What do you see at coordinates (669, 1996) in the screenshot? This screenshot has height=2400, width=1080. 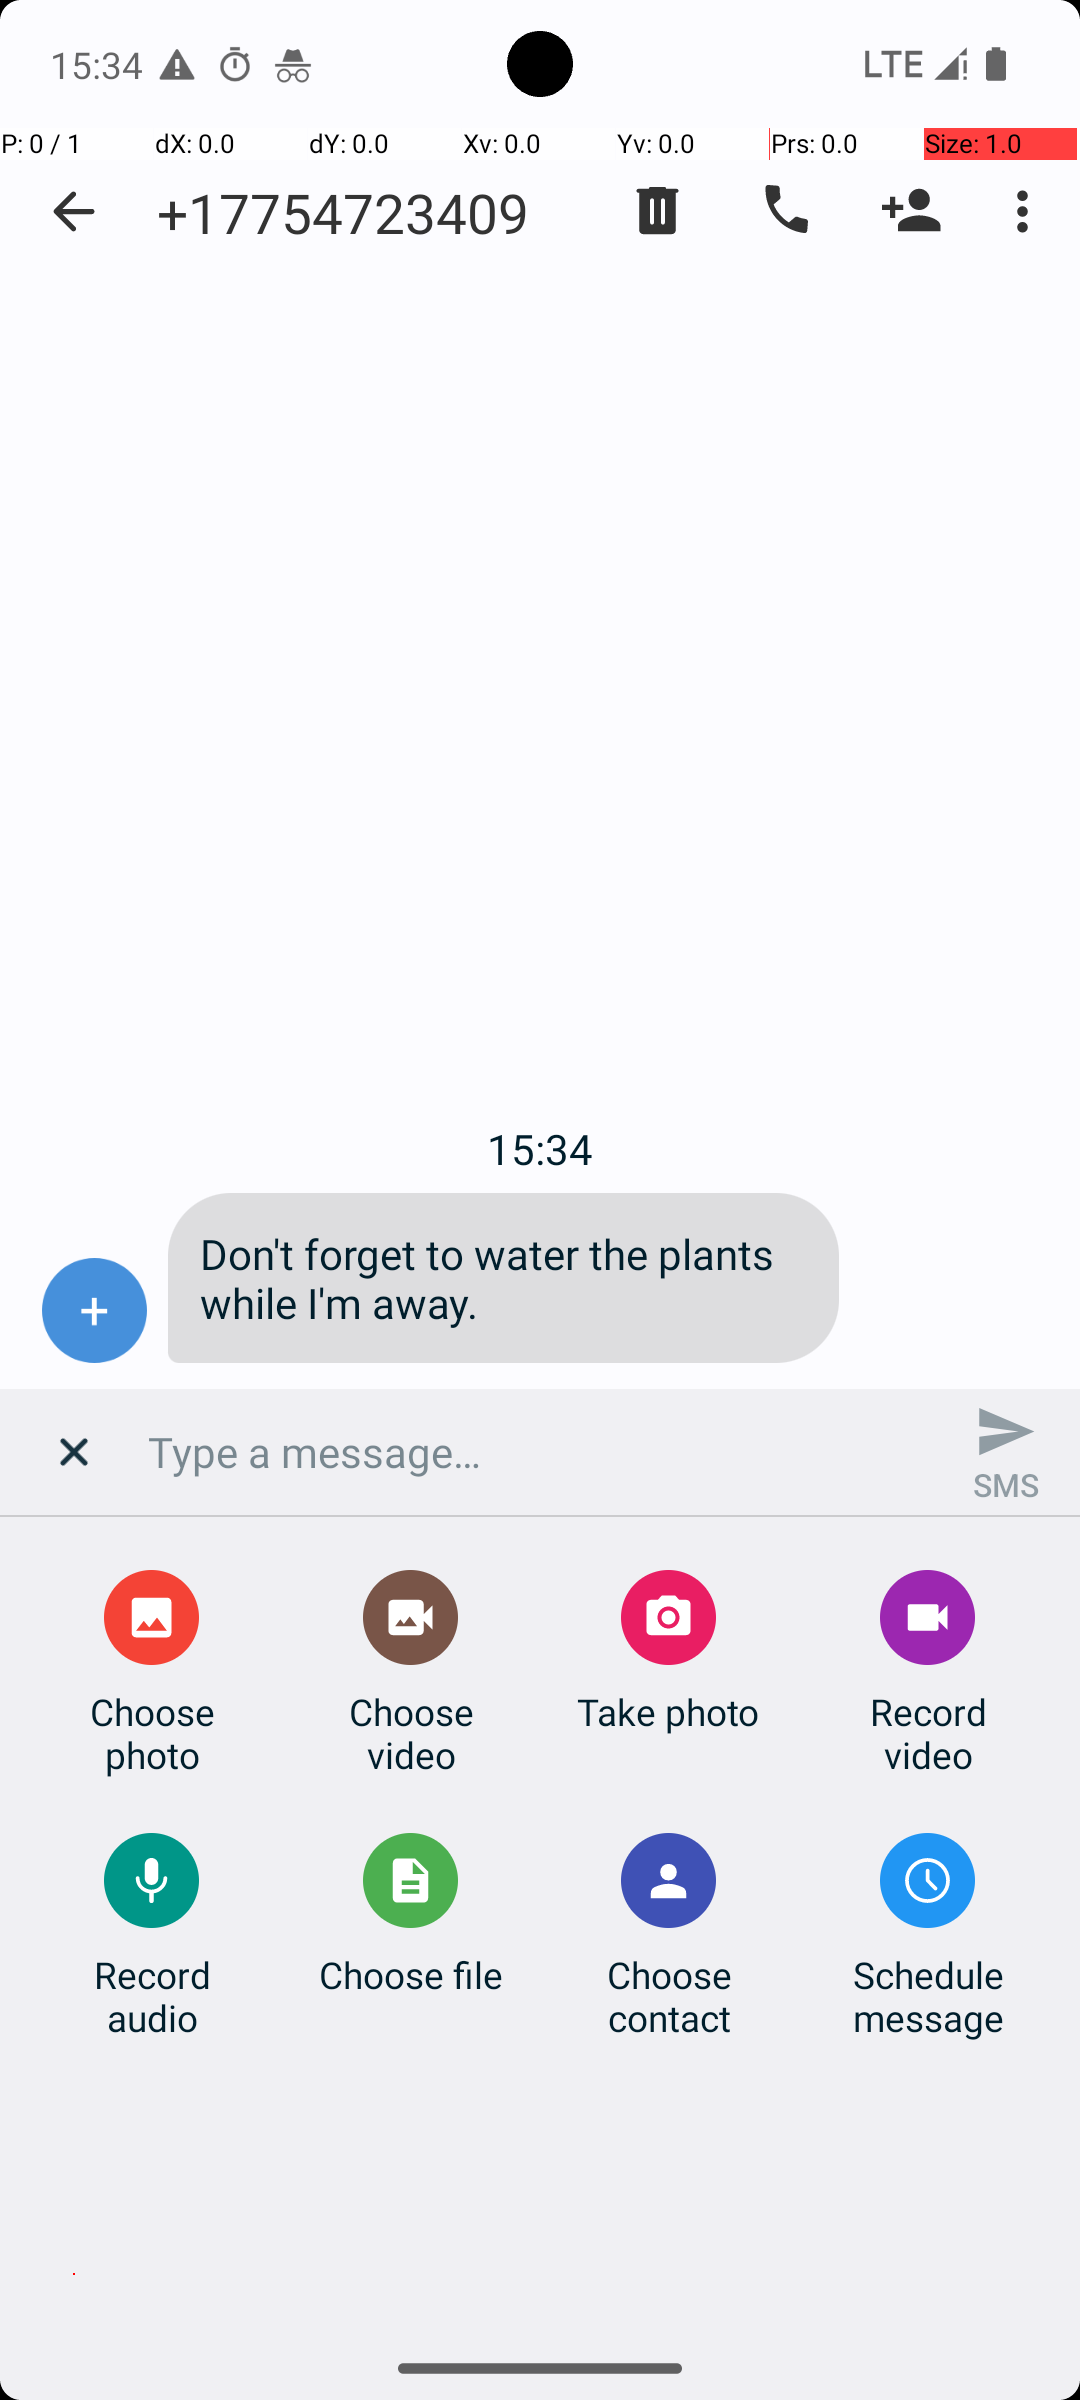 I see `Choose contact` at bounding box center [669, 1996].